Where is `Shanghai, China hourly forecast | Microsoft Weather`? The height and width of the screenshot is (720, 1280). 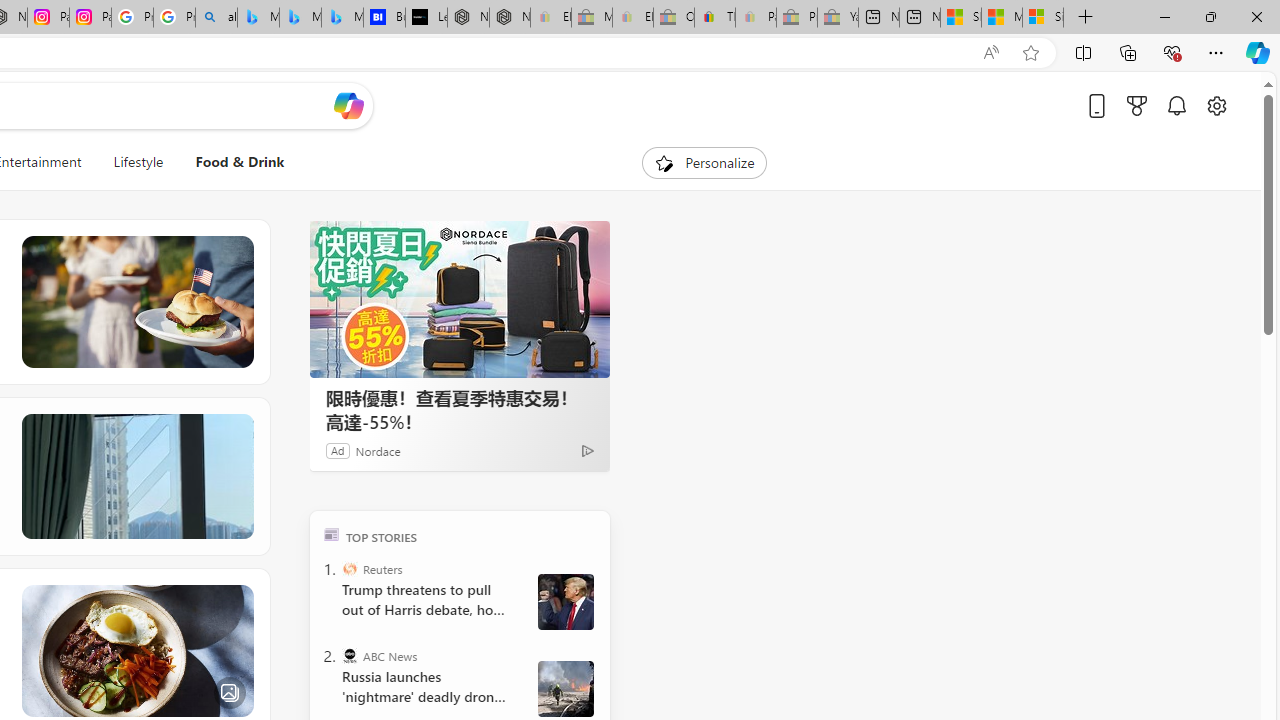
Shanghai, China hourly forecast | Microsoft Weather is located at coordinates (960, 18).